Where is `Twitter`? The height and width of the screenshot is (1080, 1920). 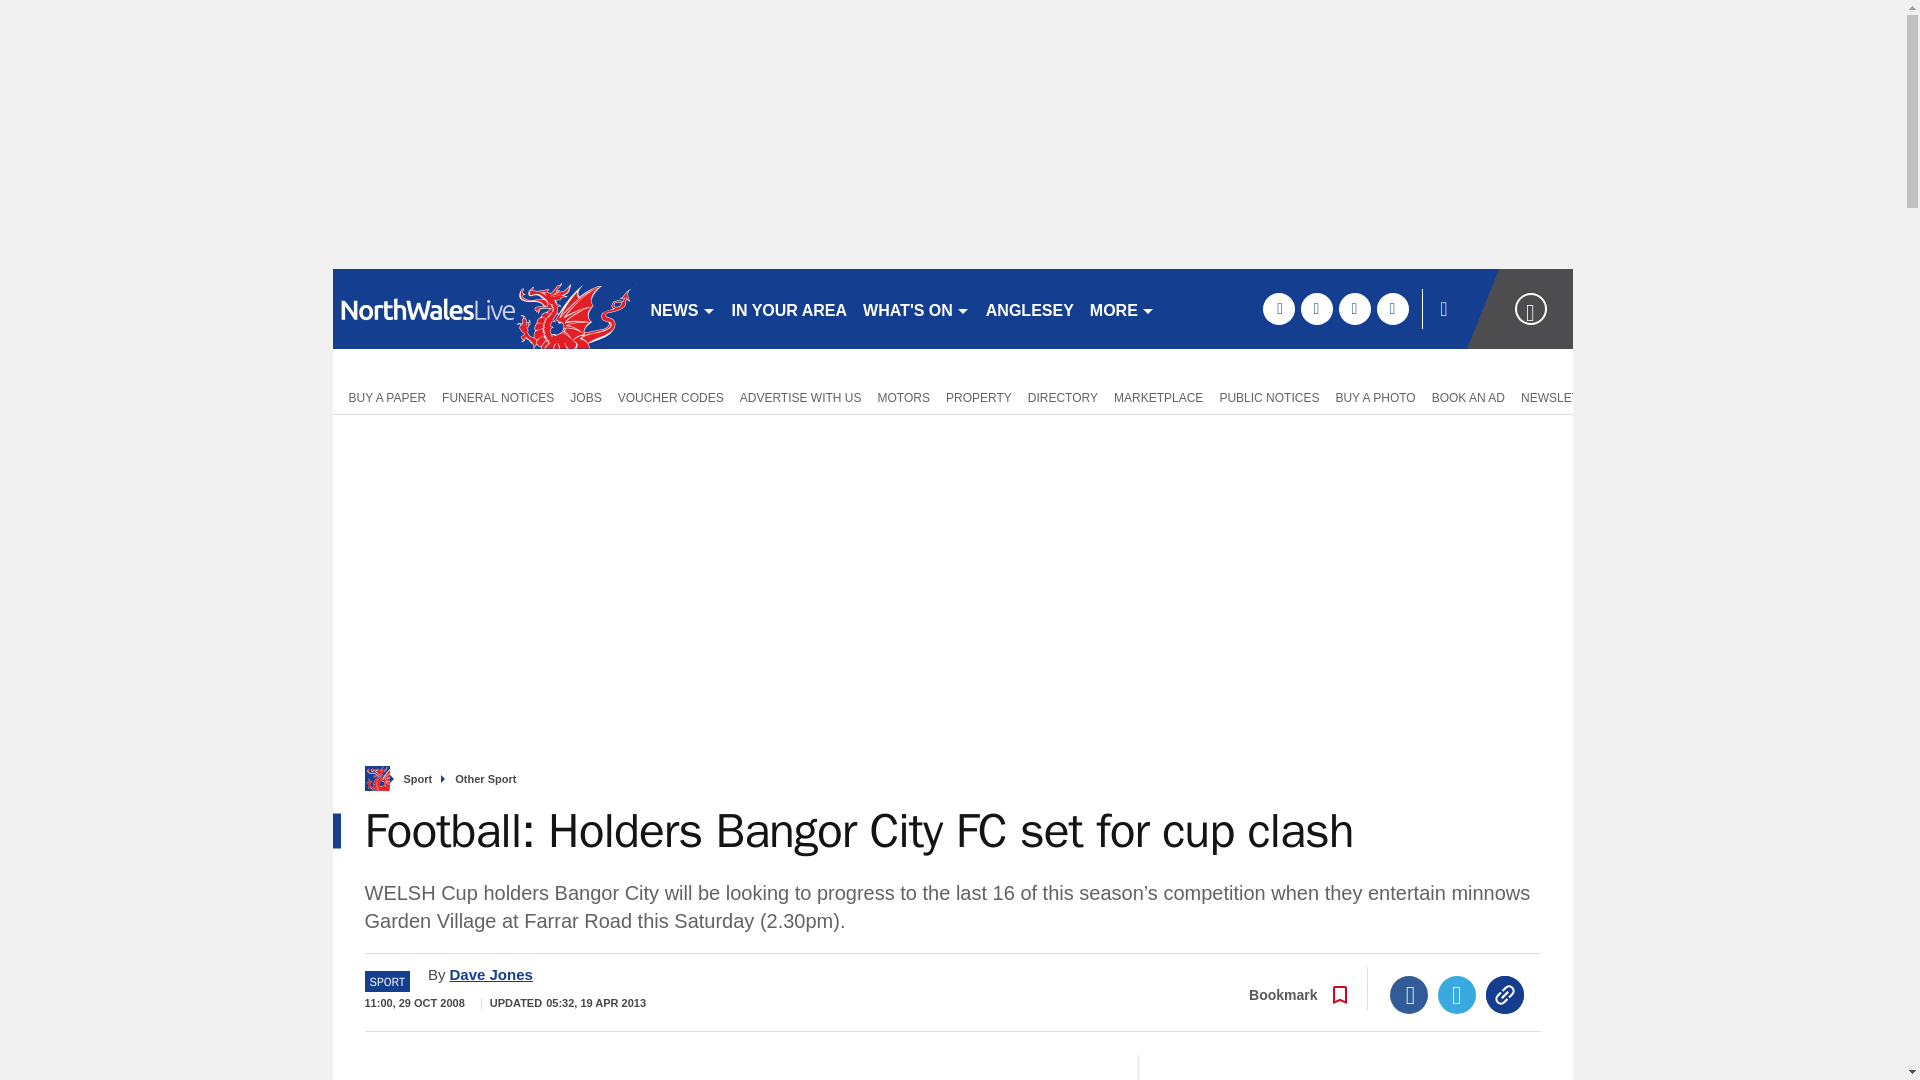 Twitter is located at coordinates (1457, 995).